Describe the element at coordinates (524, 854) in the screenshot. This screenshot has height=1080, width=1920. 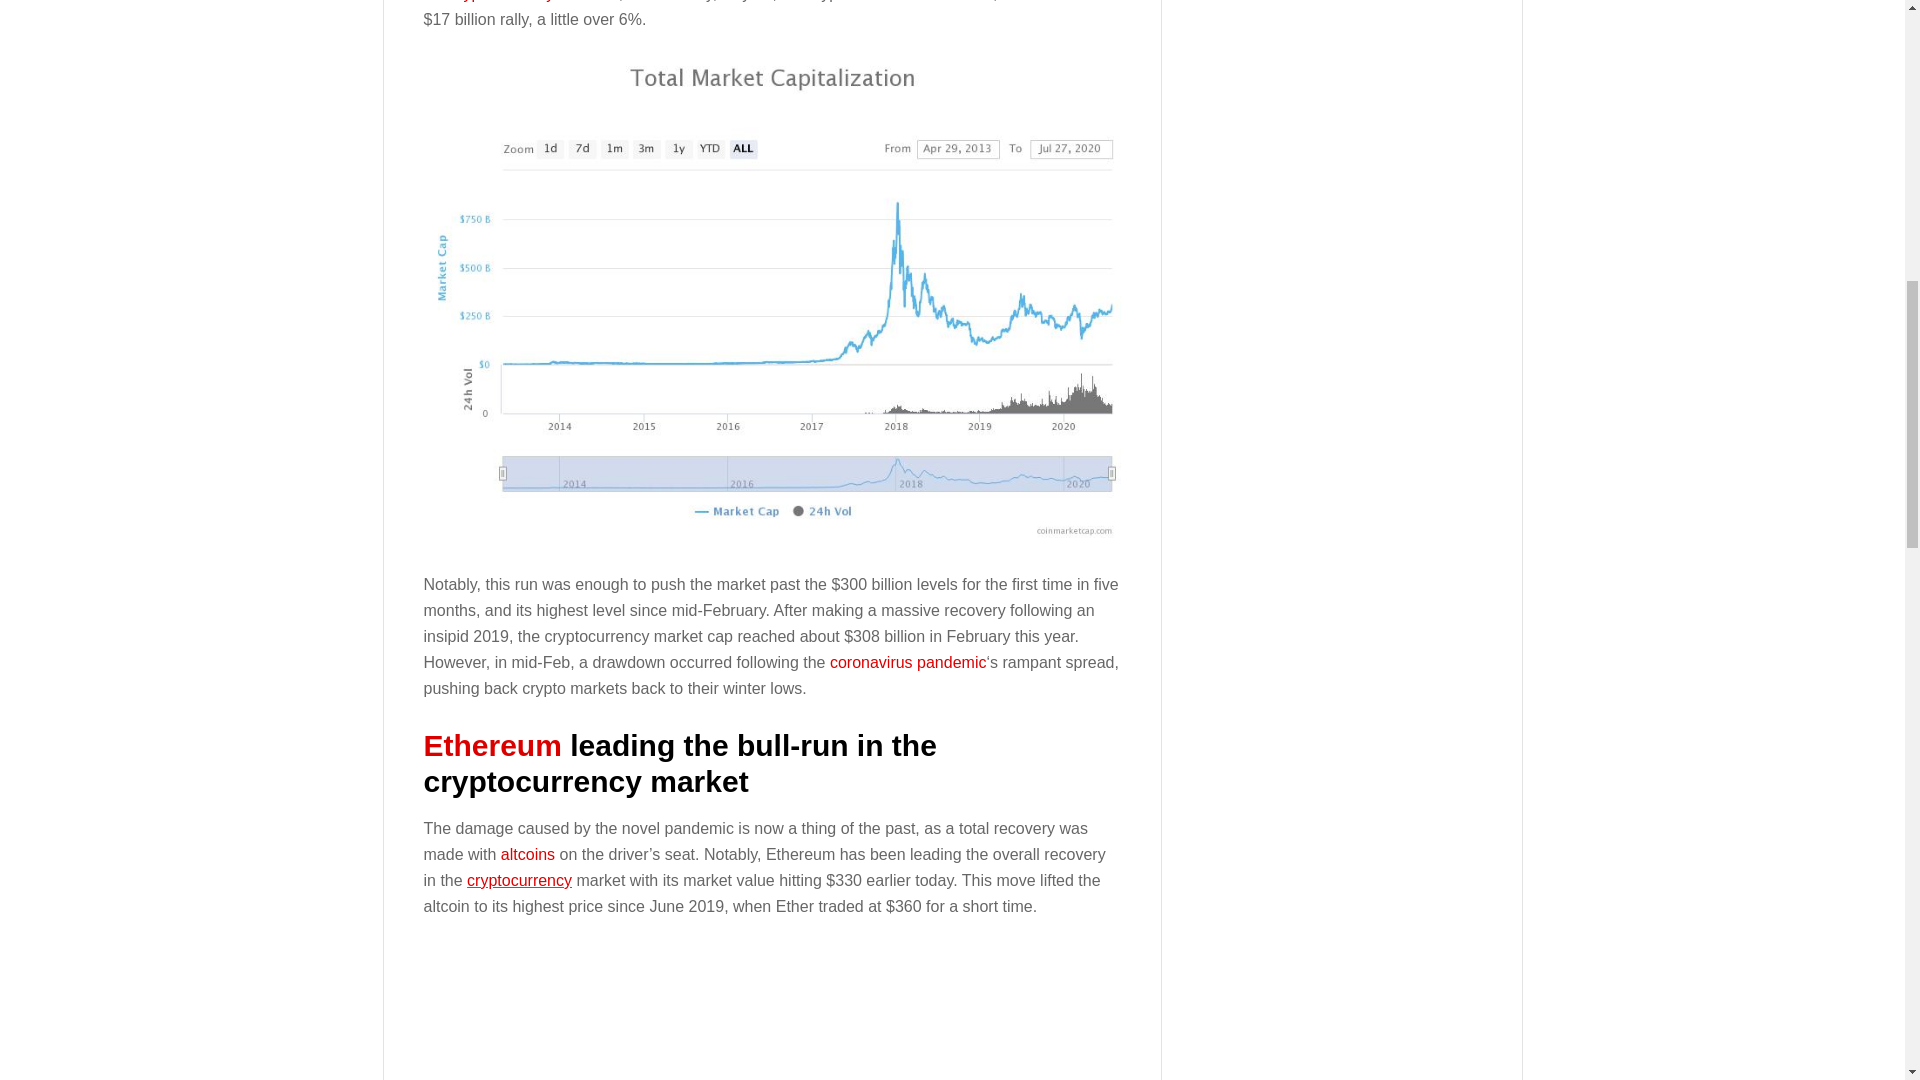
I see `altcoins` at that location.